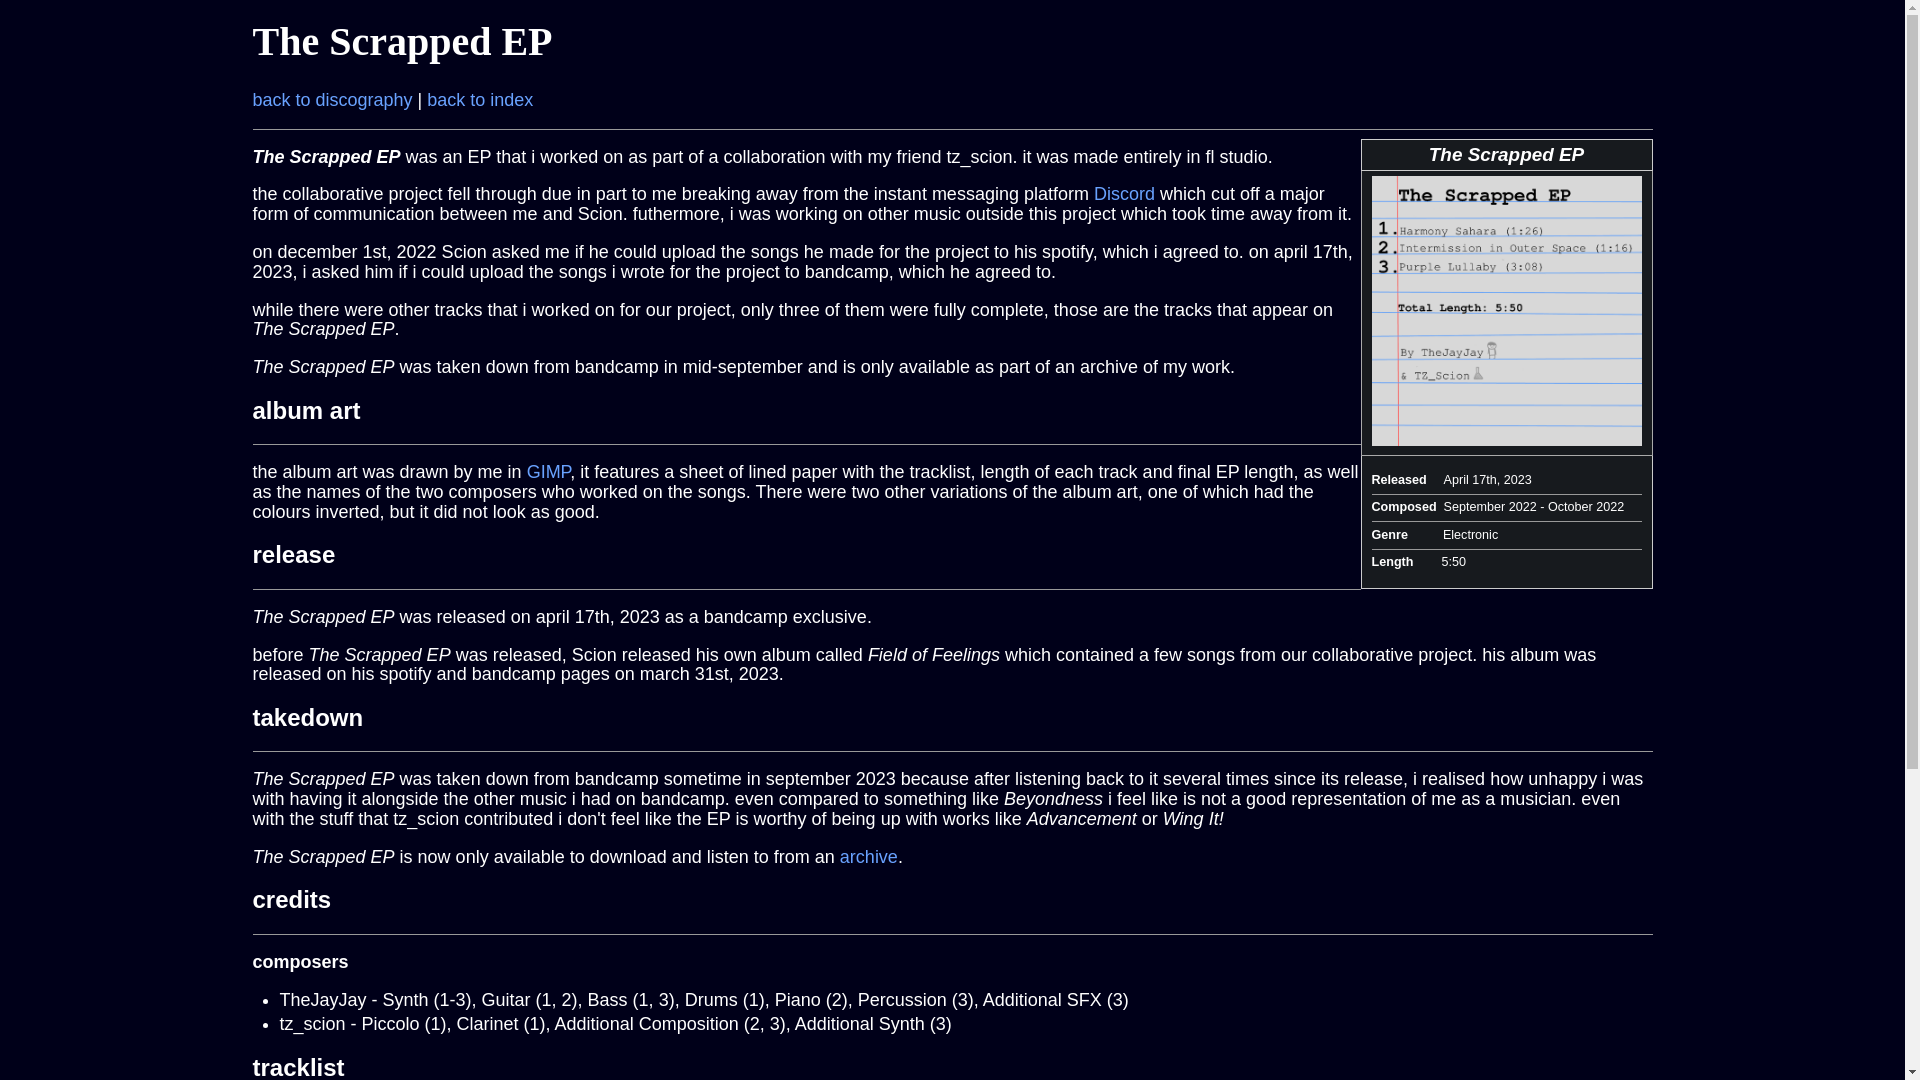 This screenshot has height=1080, width=1920. I want to click on GIMP, so click(548, 472).